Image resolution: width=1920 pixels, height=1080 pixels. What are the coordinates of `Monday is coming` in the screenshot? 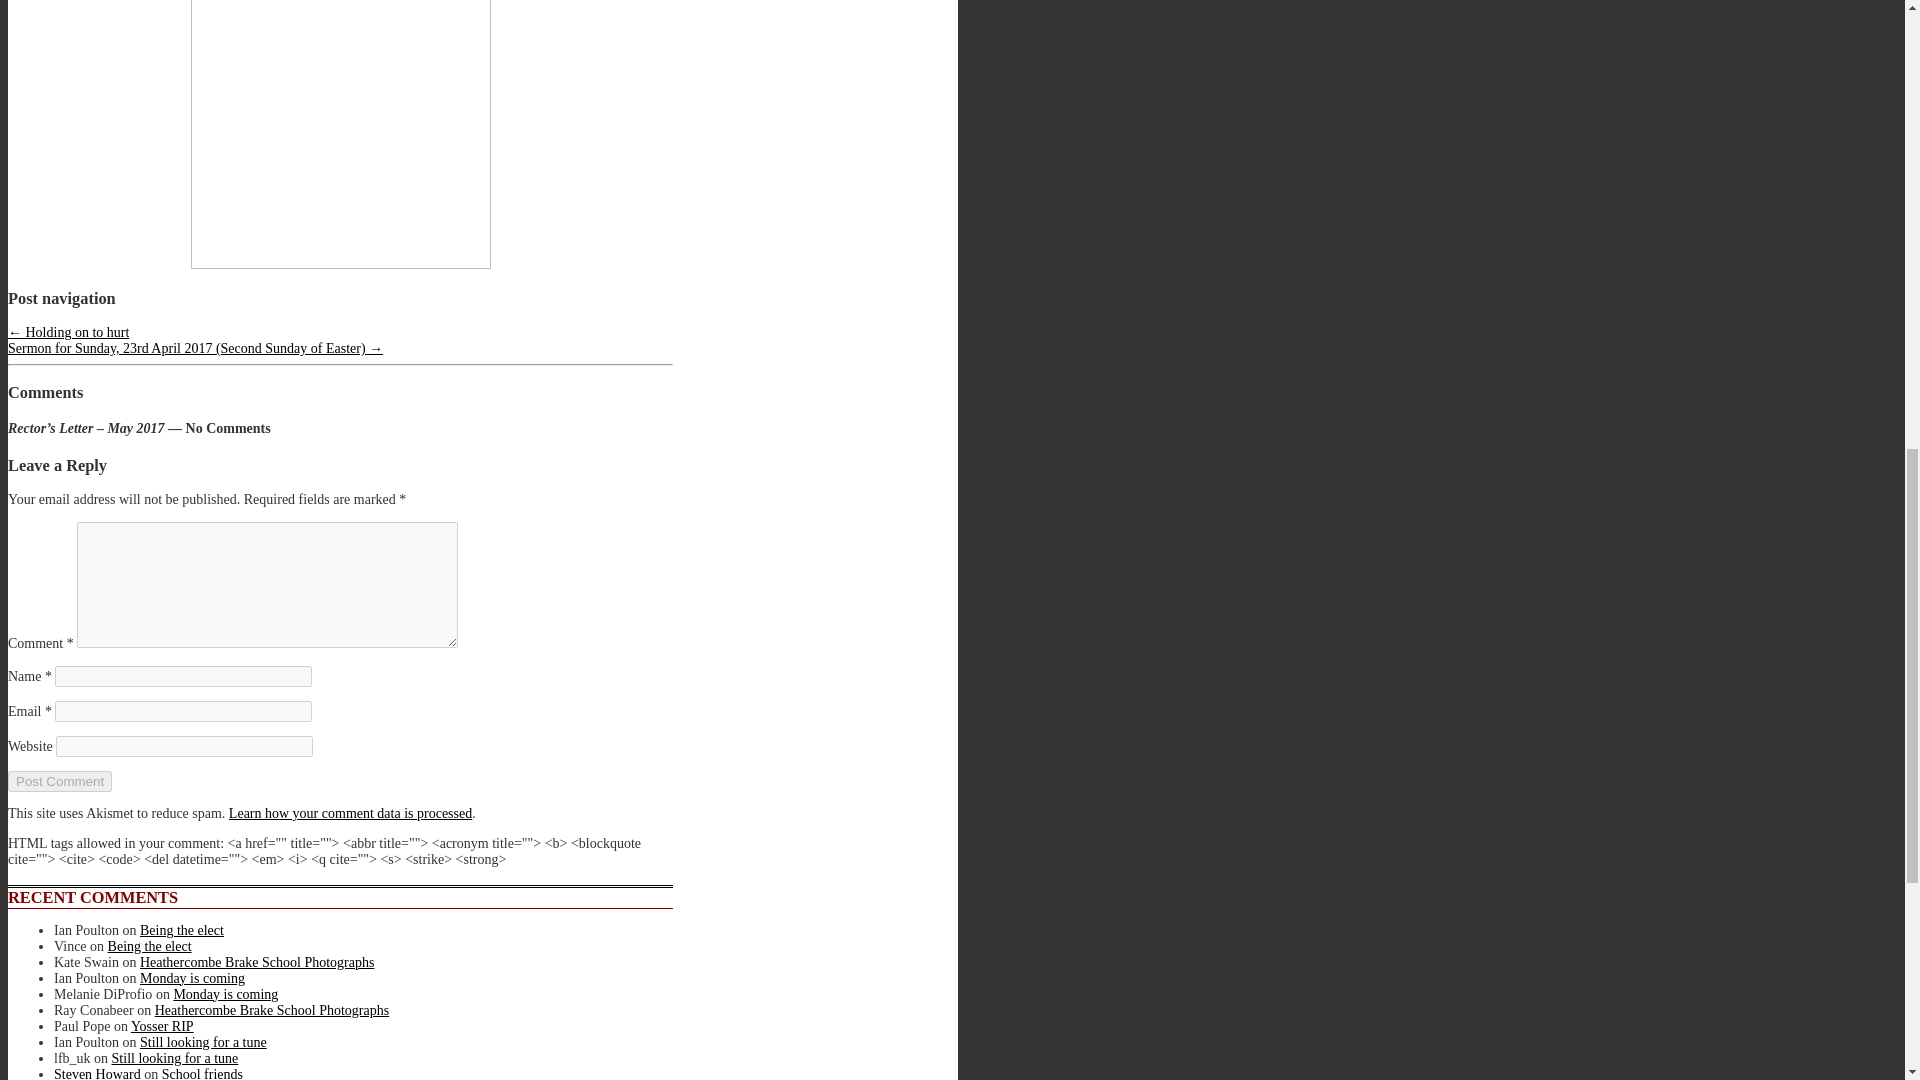 It's located at (225, 994).